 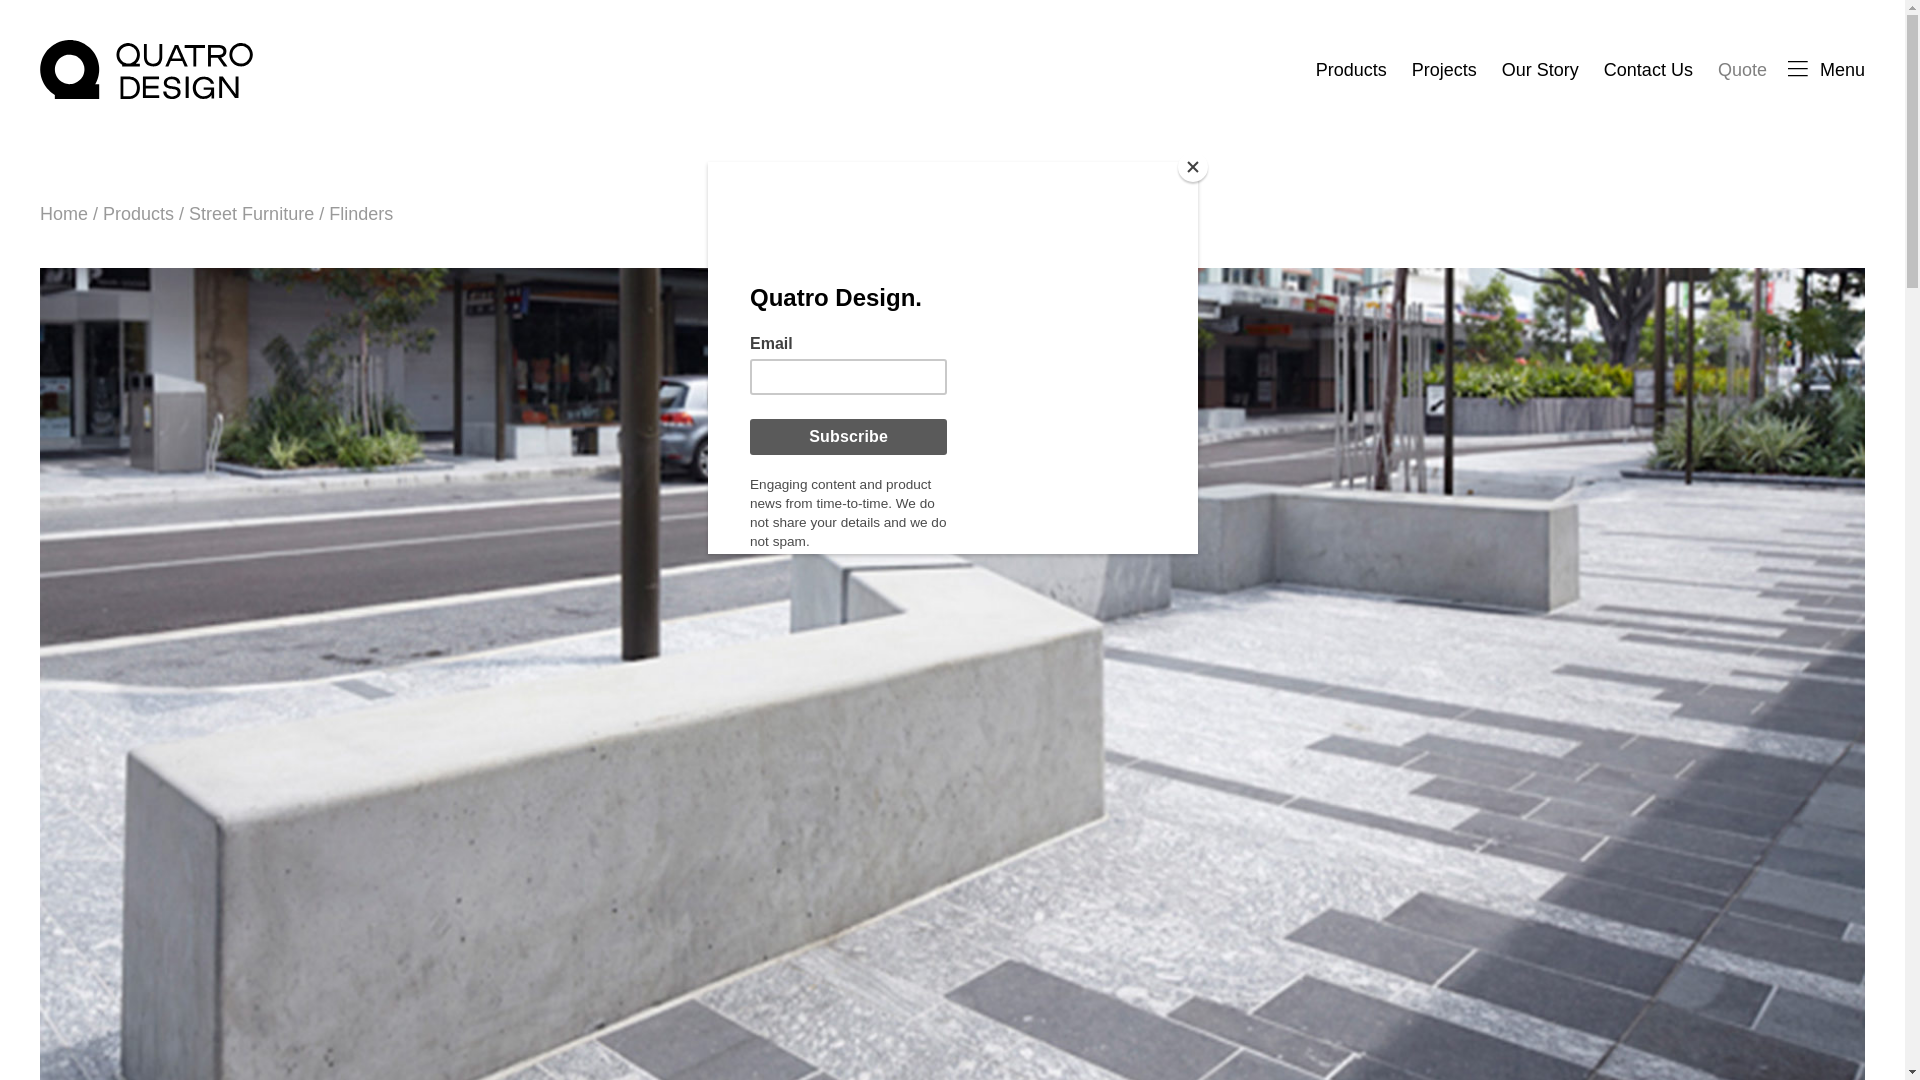 What do you see at coordinates (1648, 70) in the screenshot?
I see `Contact Us` at bounding box center [1648, 70].